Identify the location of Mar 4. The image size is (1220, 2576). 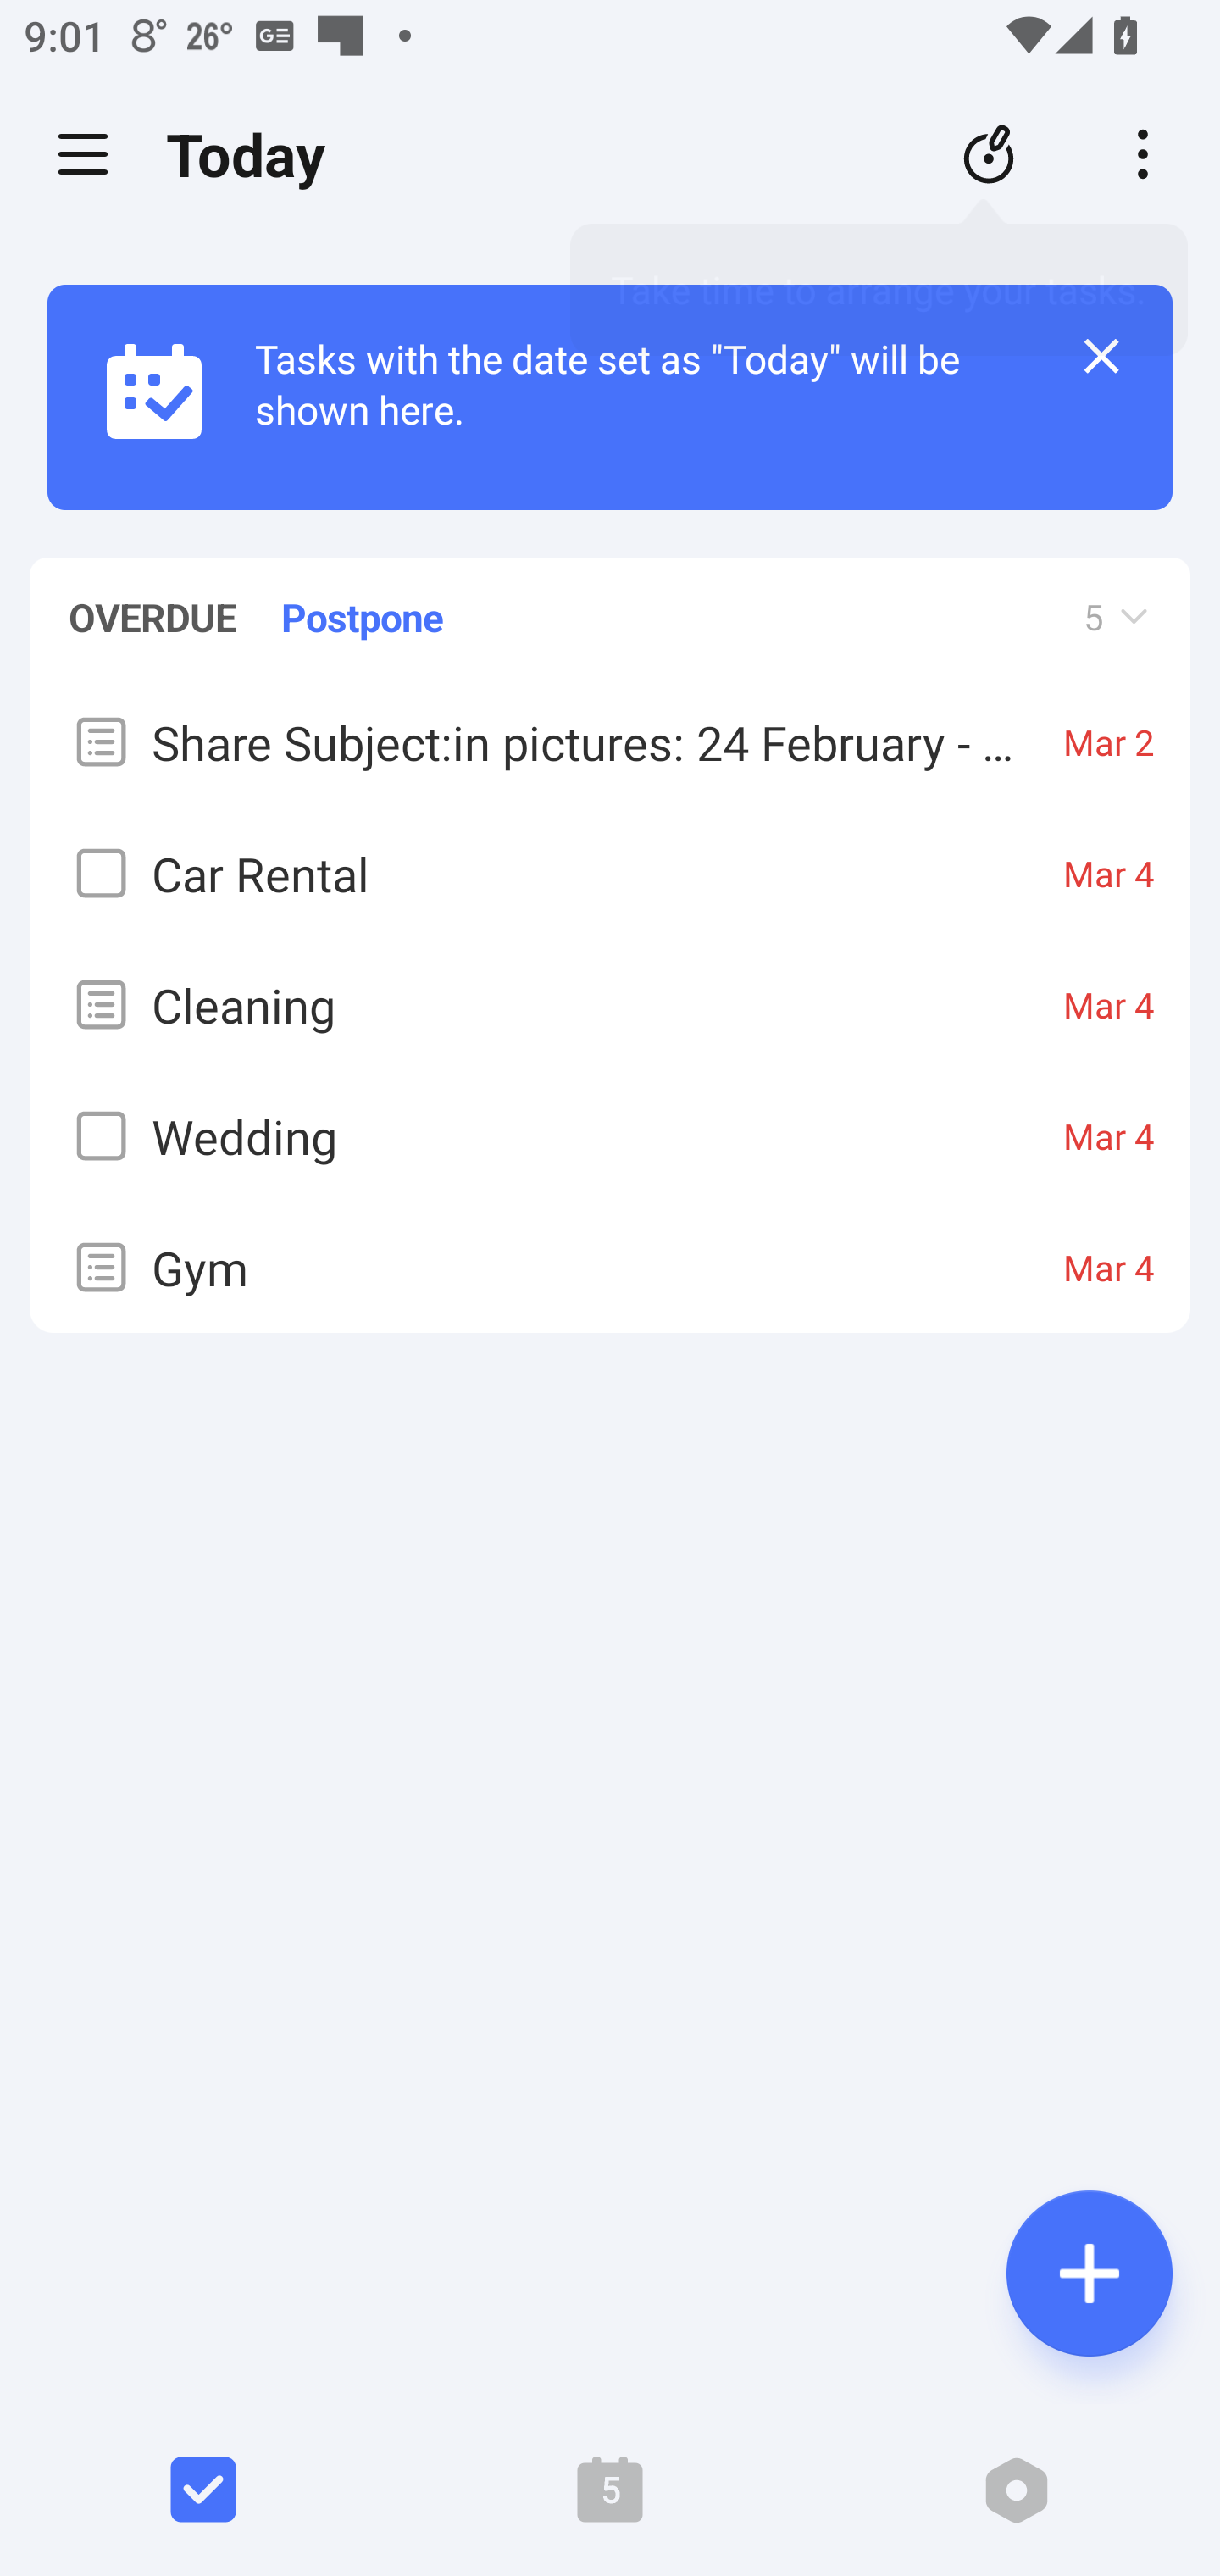
(1109, 873).